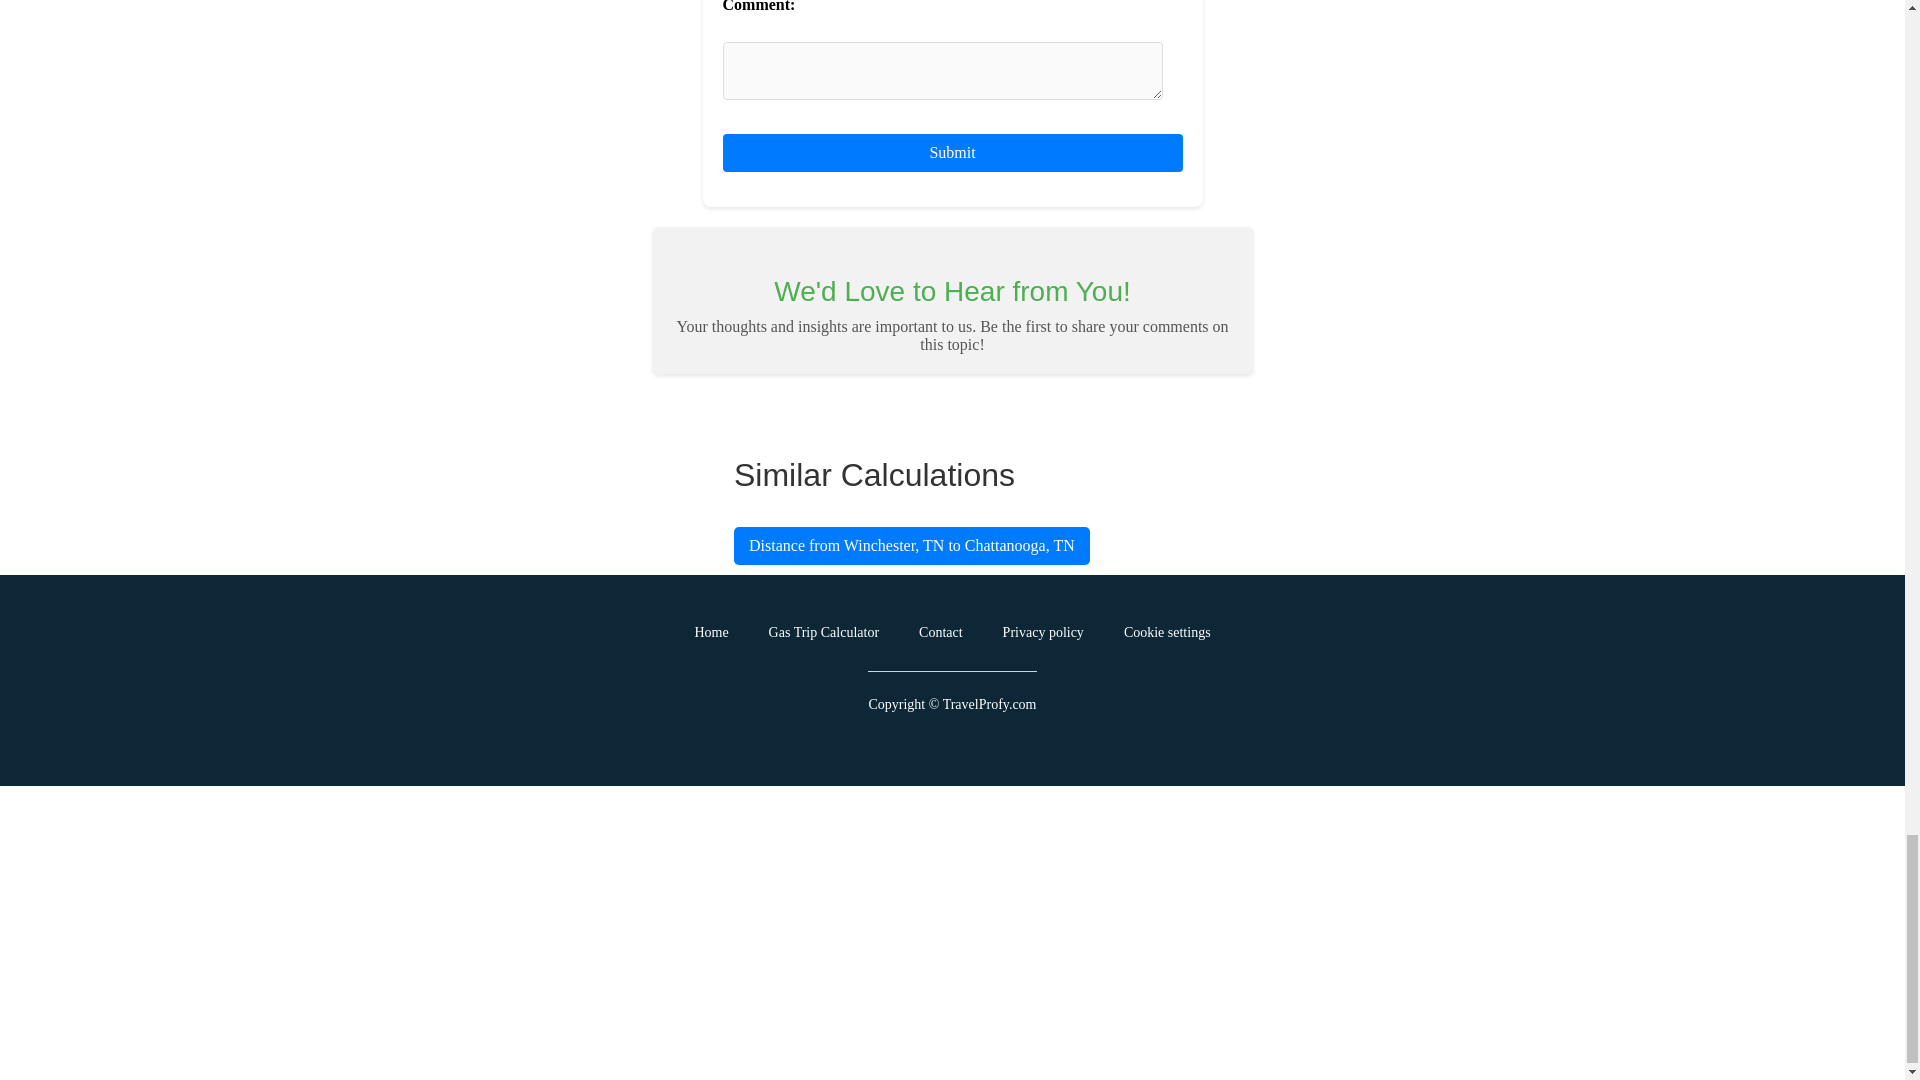 The width and height of the screenshot is (1920, 1080). Describe the element at coordinates (912, 546) in the screenshot. I see `Distance from Winchester, TN to Chattanooga, TN` at that location.